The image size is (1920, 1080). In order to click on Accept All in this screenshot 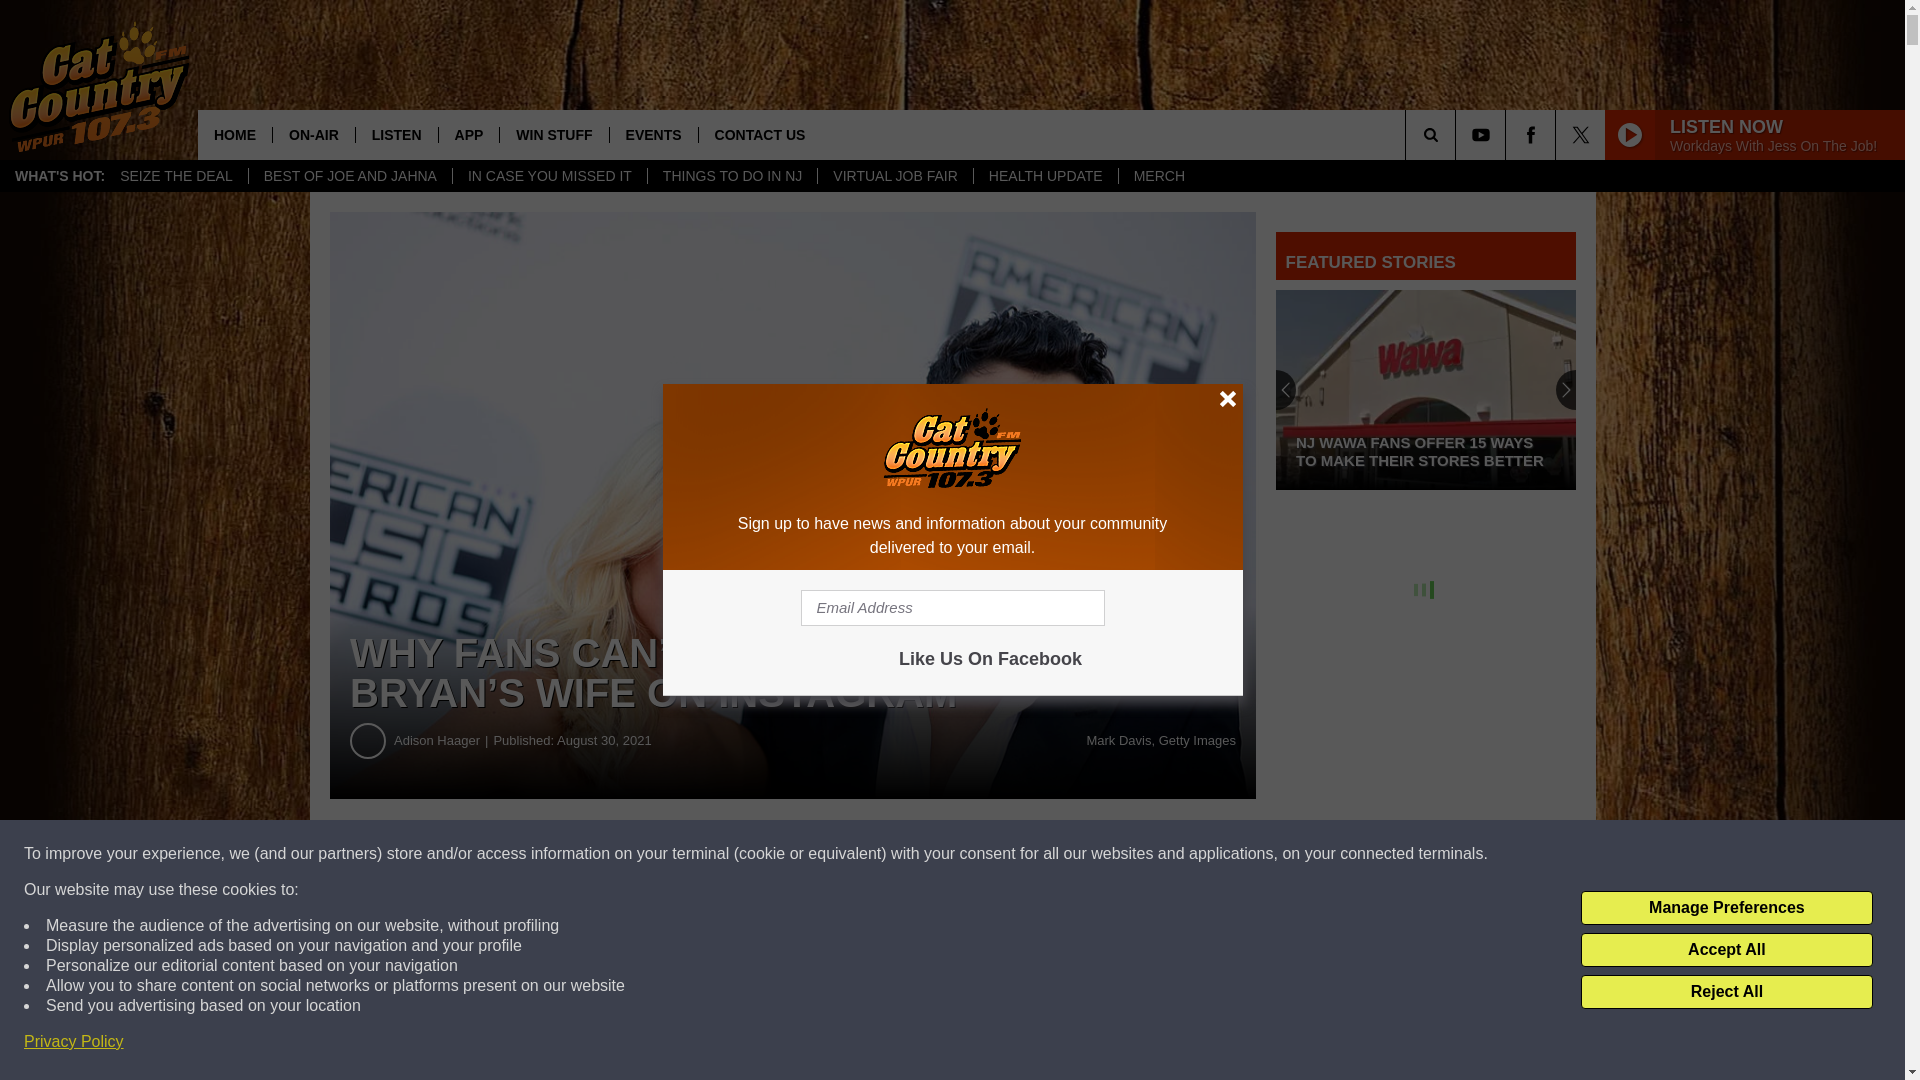, I will do `click(1726, 950)`.